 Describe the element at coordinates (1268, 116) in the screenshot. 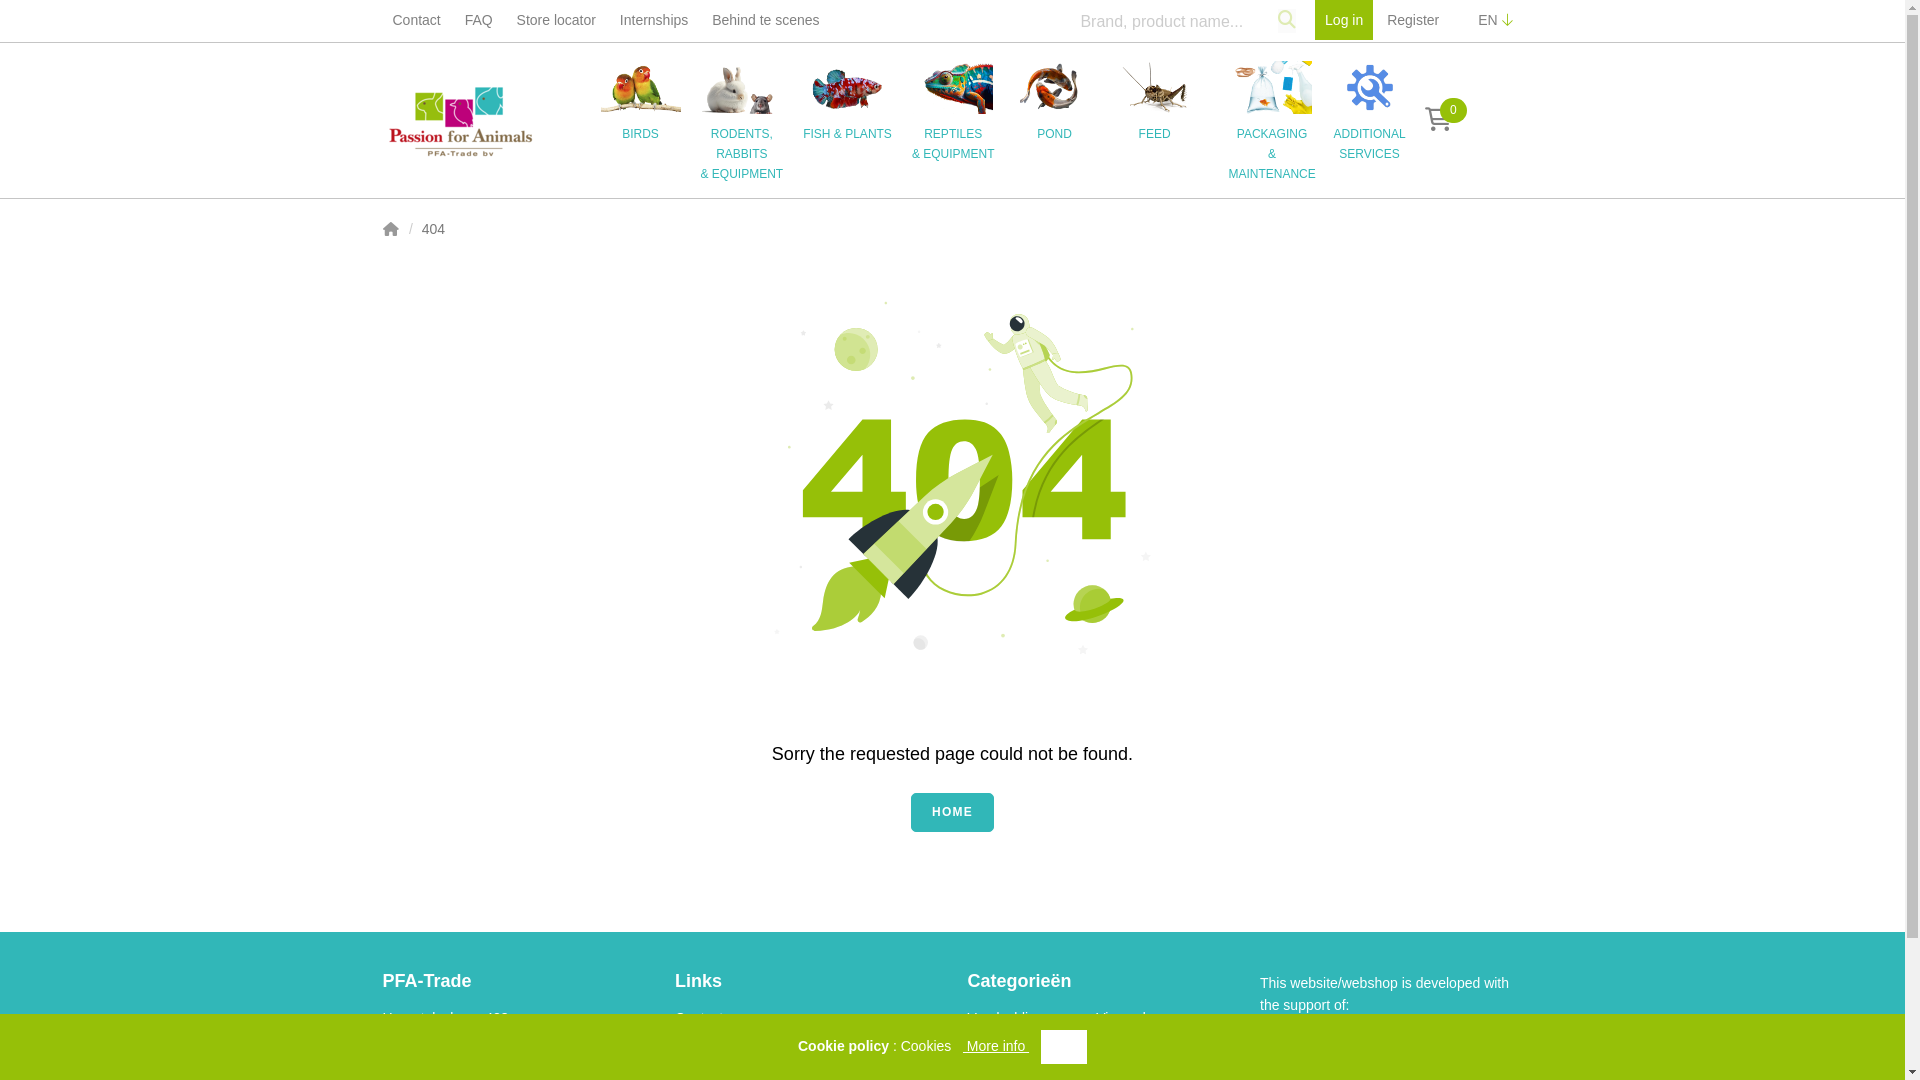

I see `PACKAGING
& MAINTENANCE` at that location.